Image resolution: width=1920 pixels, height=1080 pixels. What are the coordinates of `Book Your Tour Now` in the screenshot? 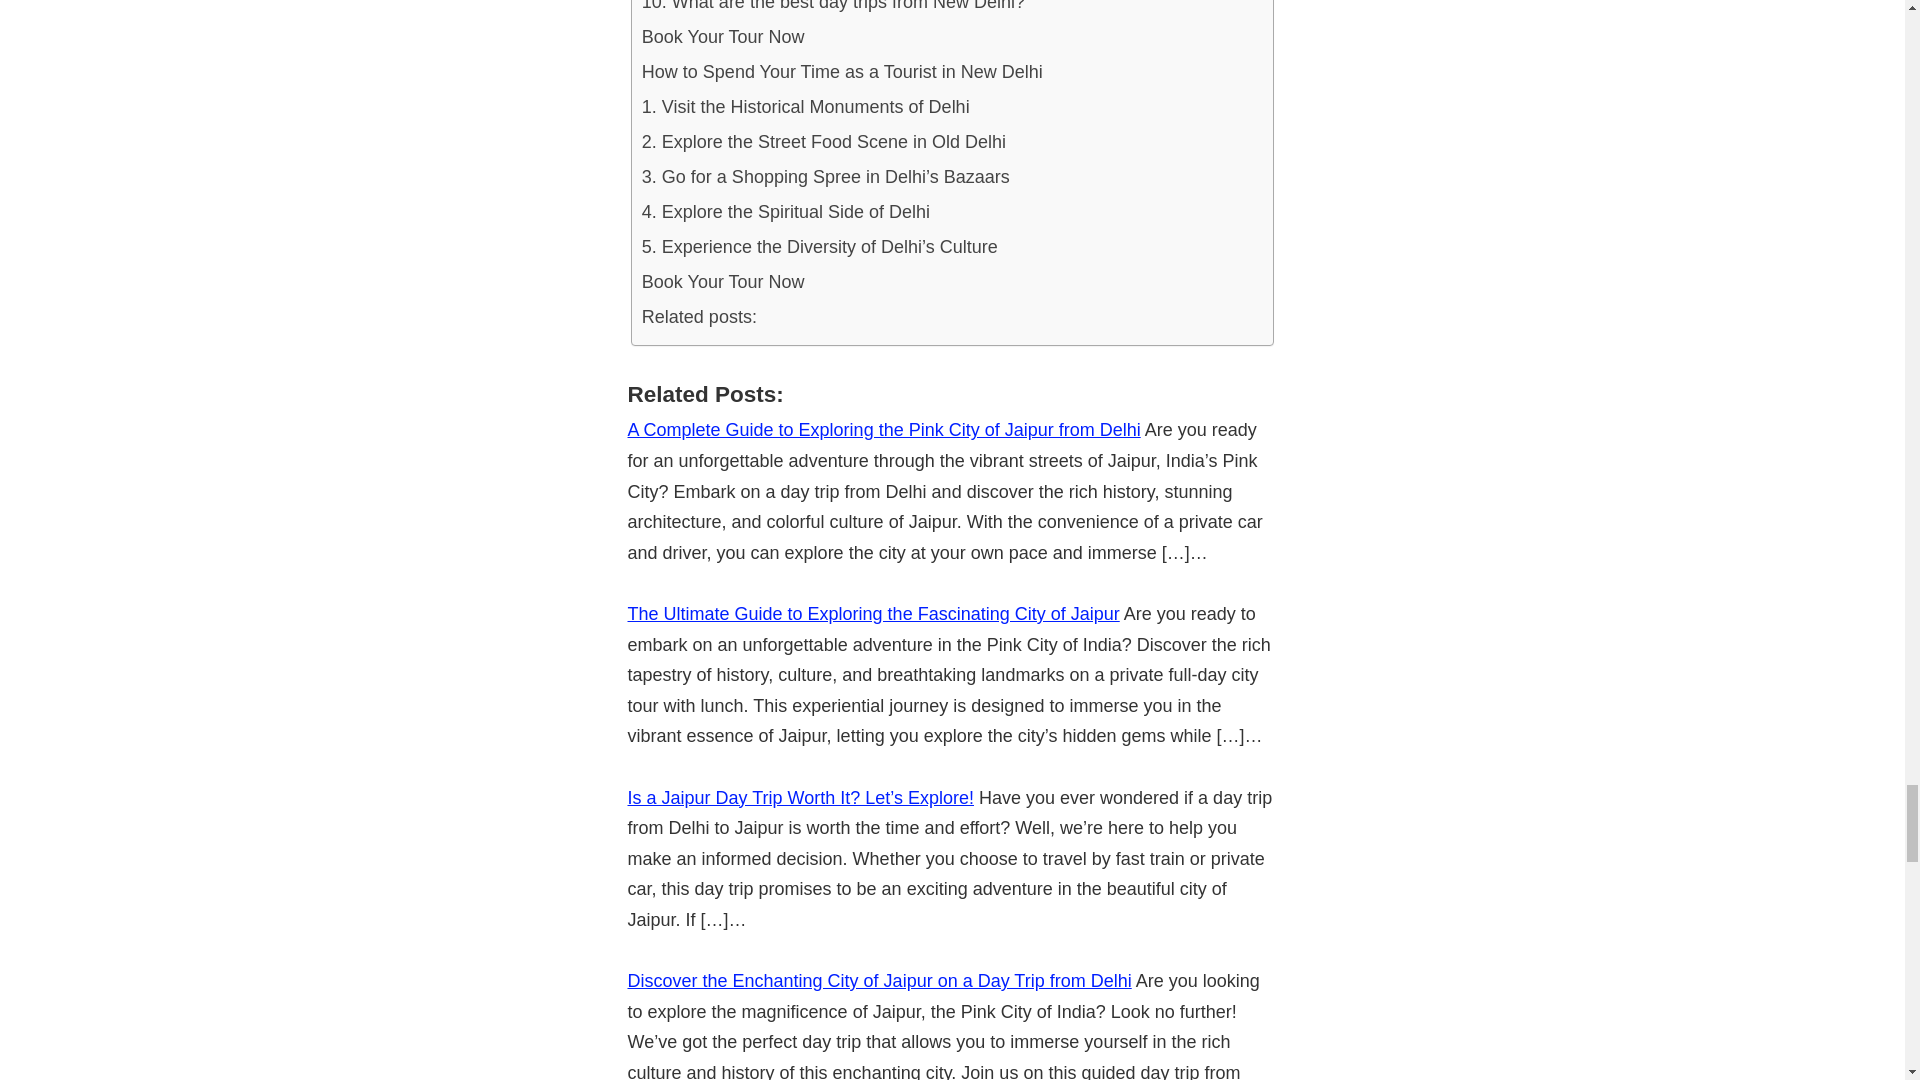 It's located at (722, 38).